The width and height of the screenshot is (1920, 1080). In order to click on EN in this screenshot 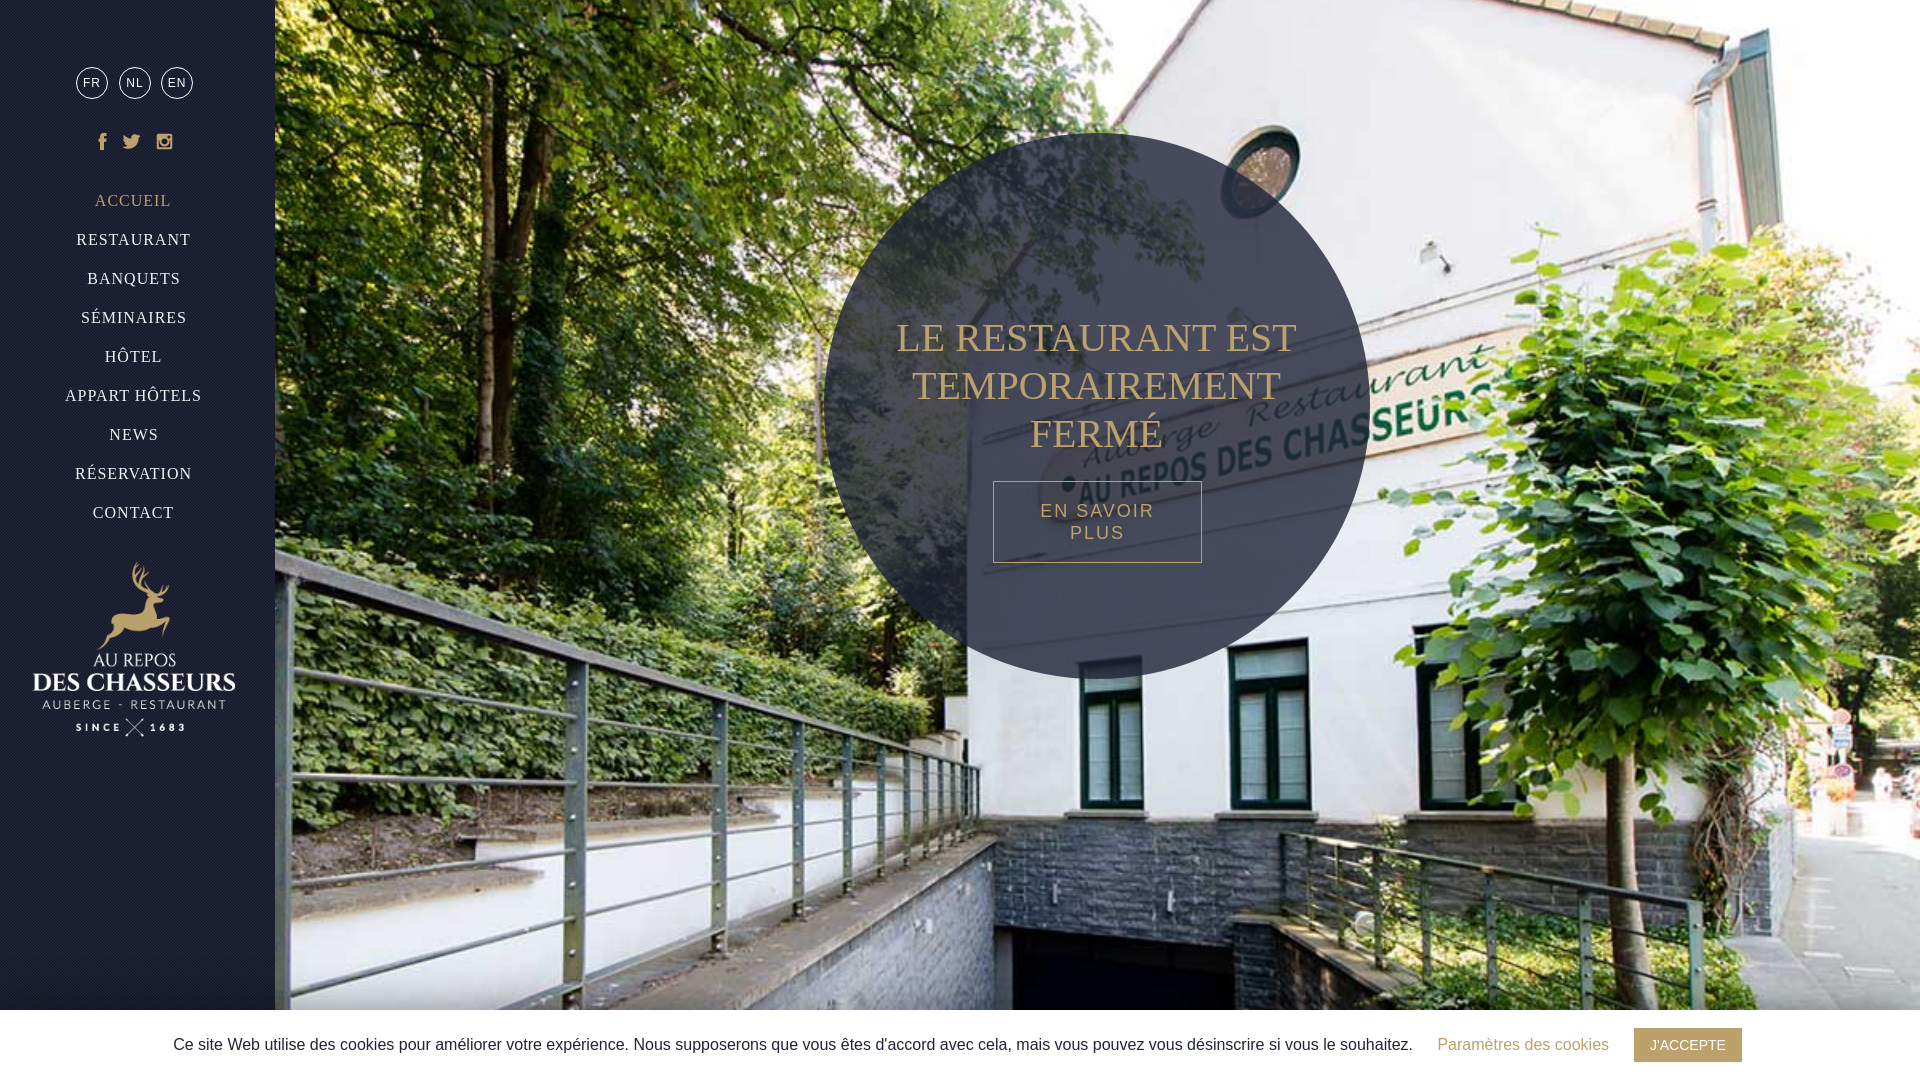, I will do `click(177, 83)`.